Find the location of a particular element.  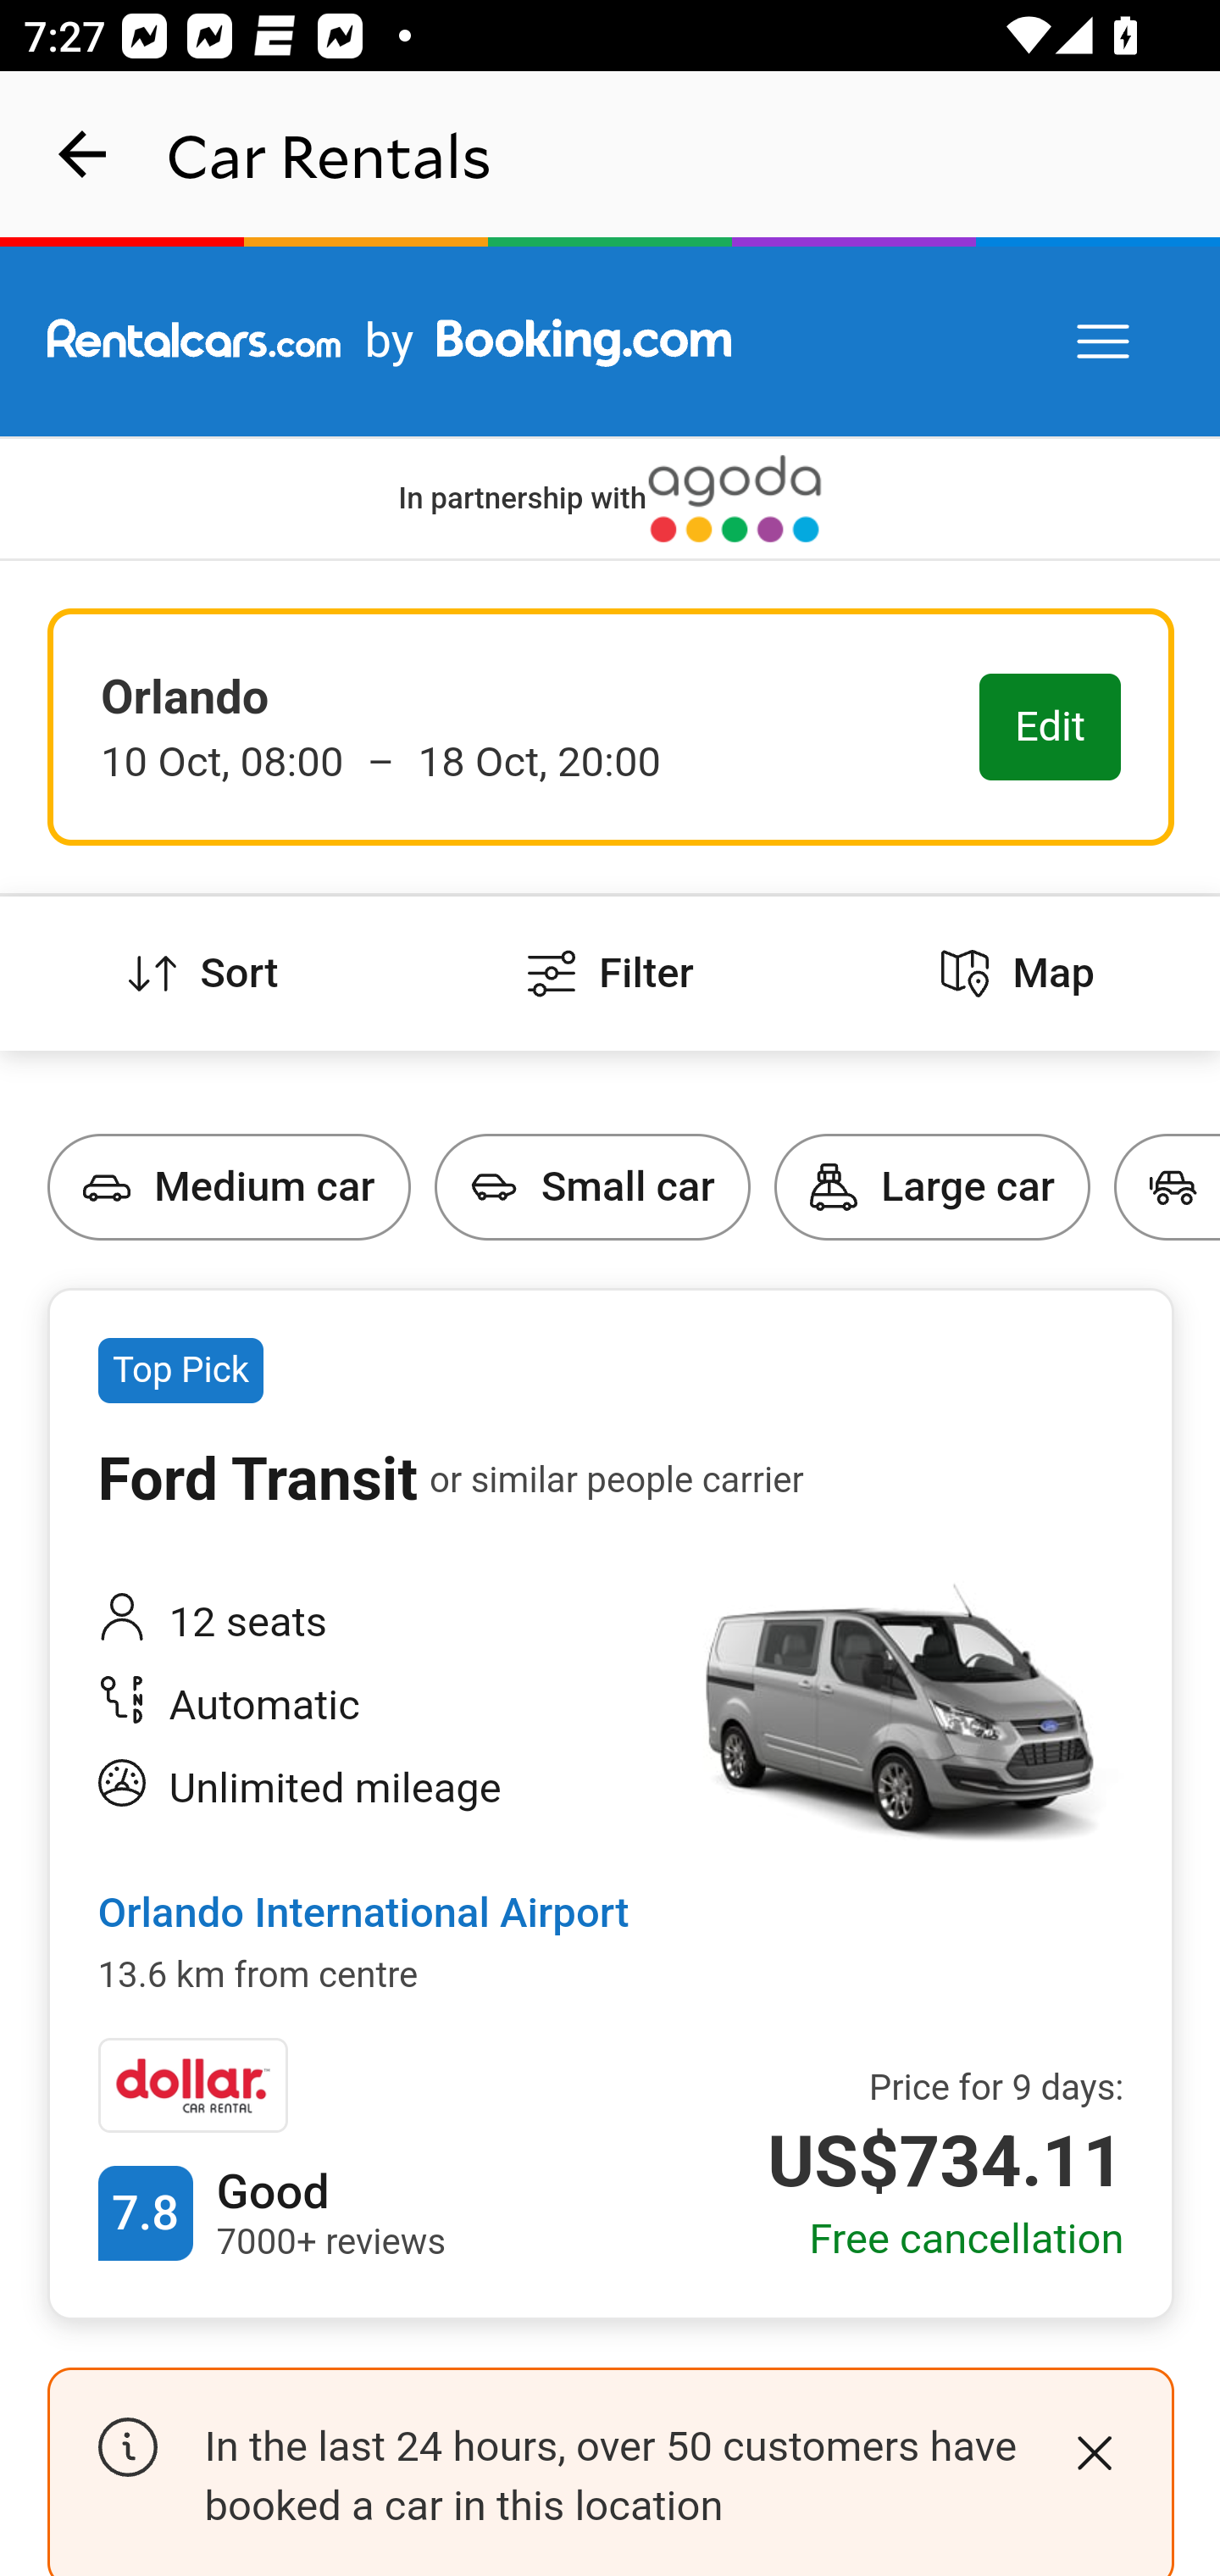

12 seats is located at coordinates (371, 1622).